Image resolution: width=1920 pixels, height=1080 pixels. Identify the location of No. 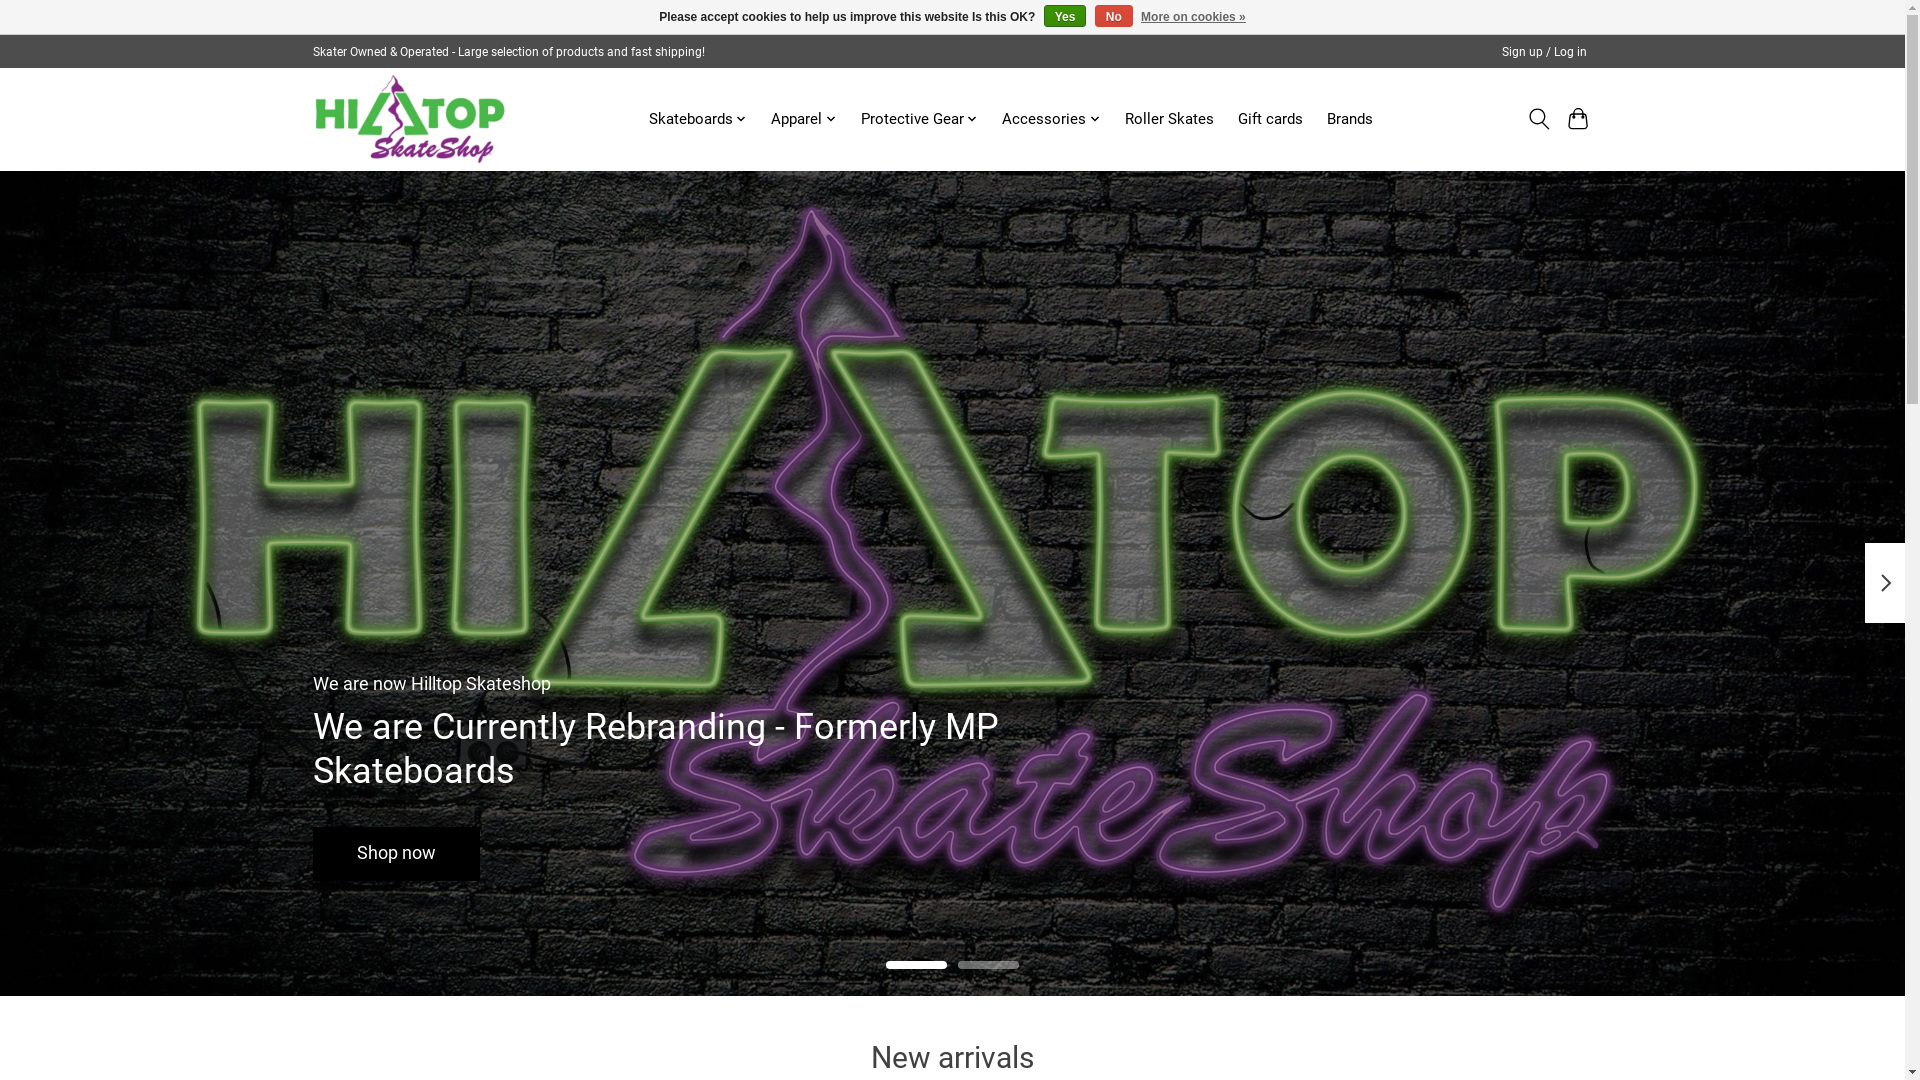
(1114, 16).